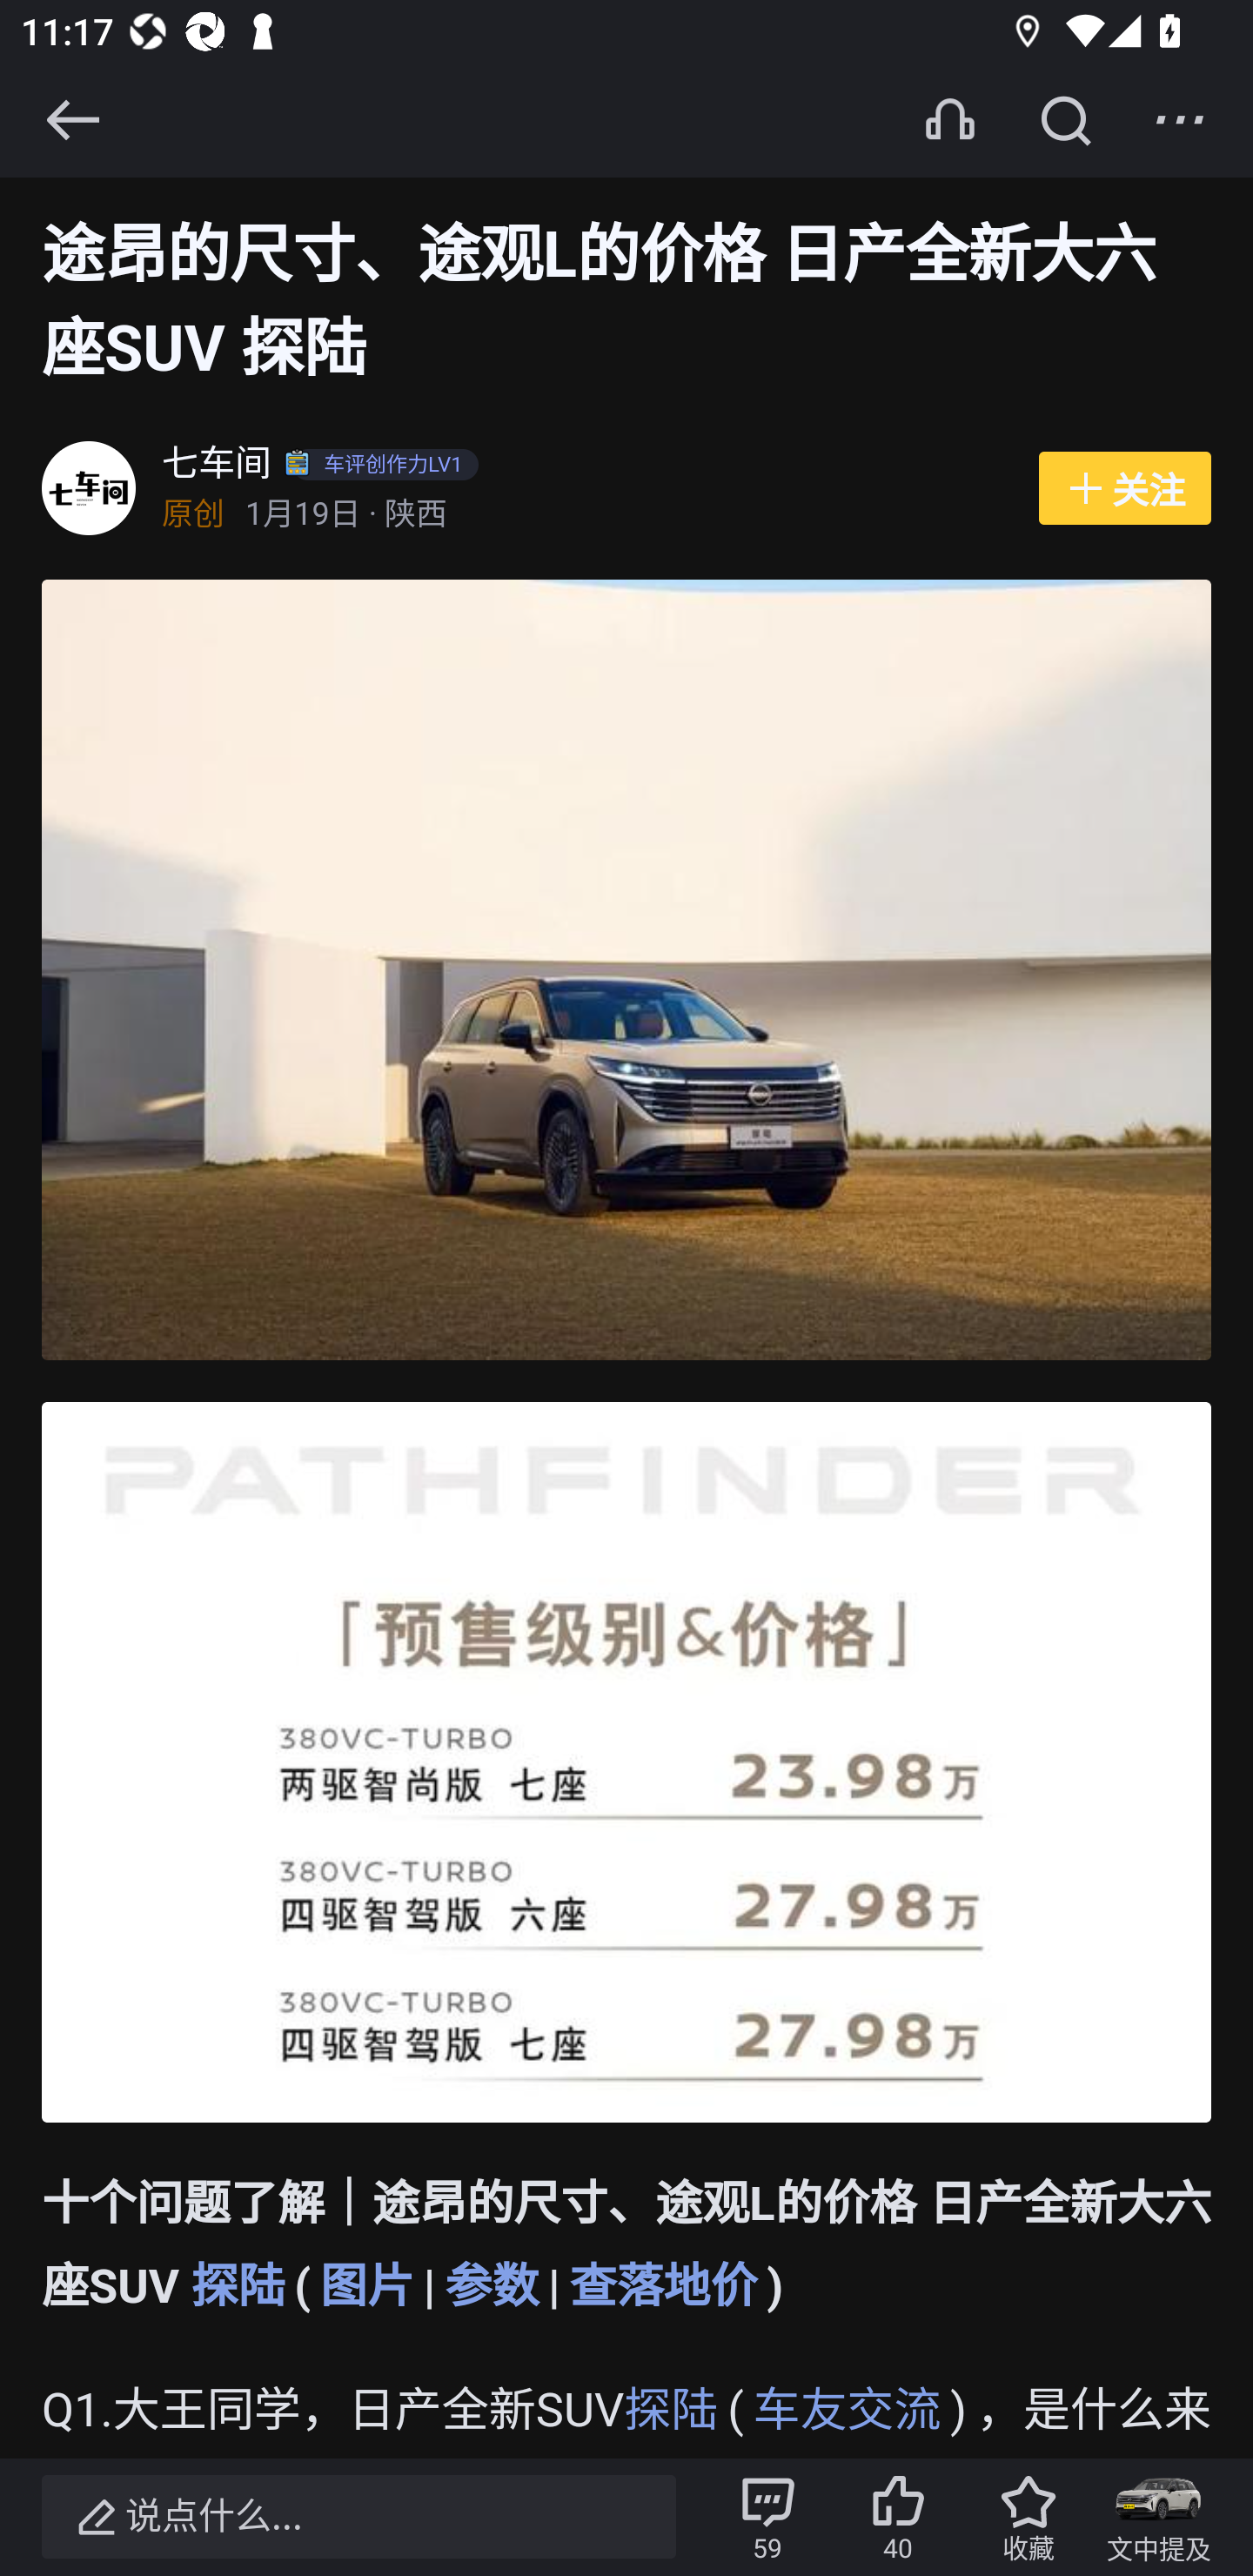  I want to click on n0n-sj4XwK2WR2lM6cc5ECLbHNo, so click(626, 971).